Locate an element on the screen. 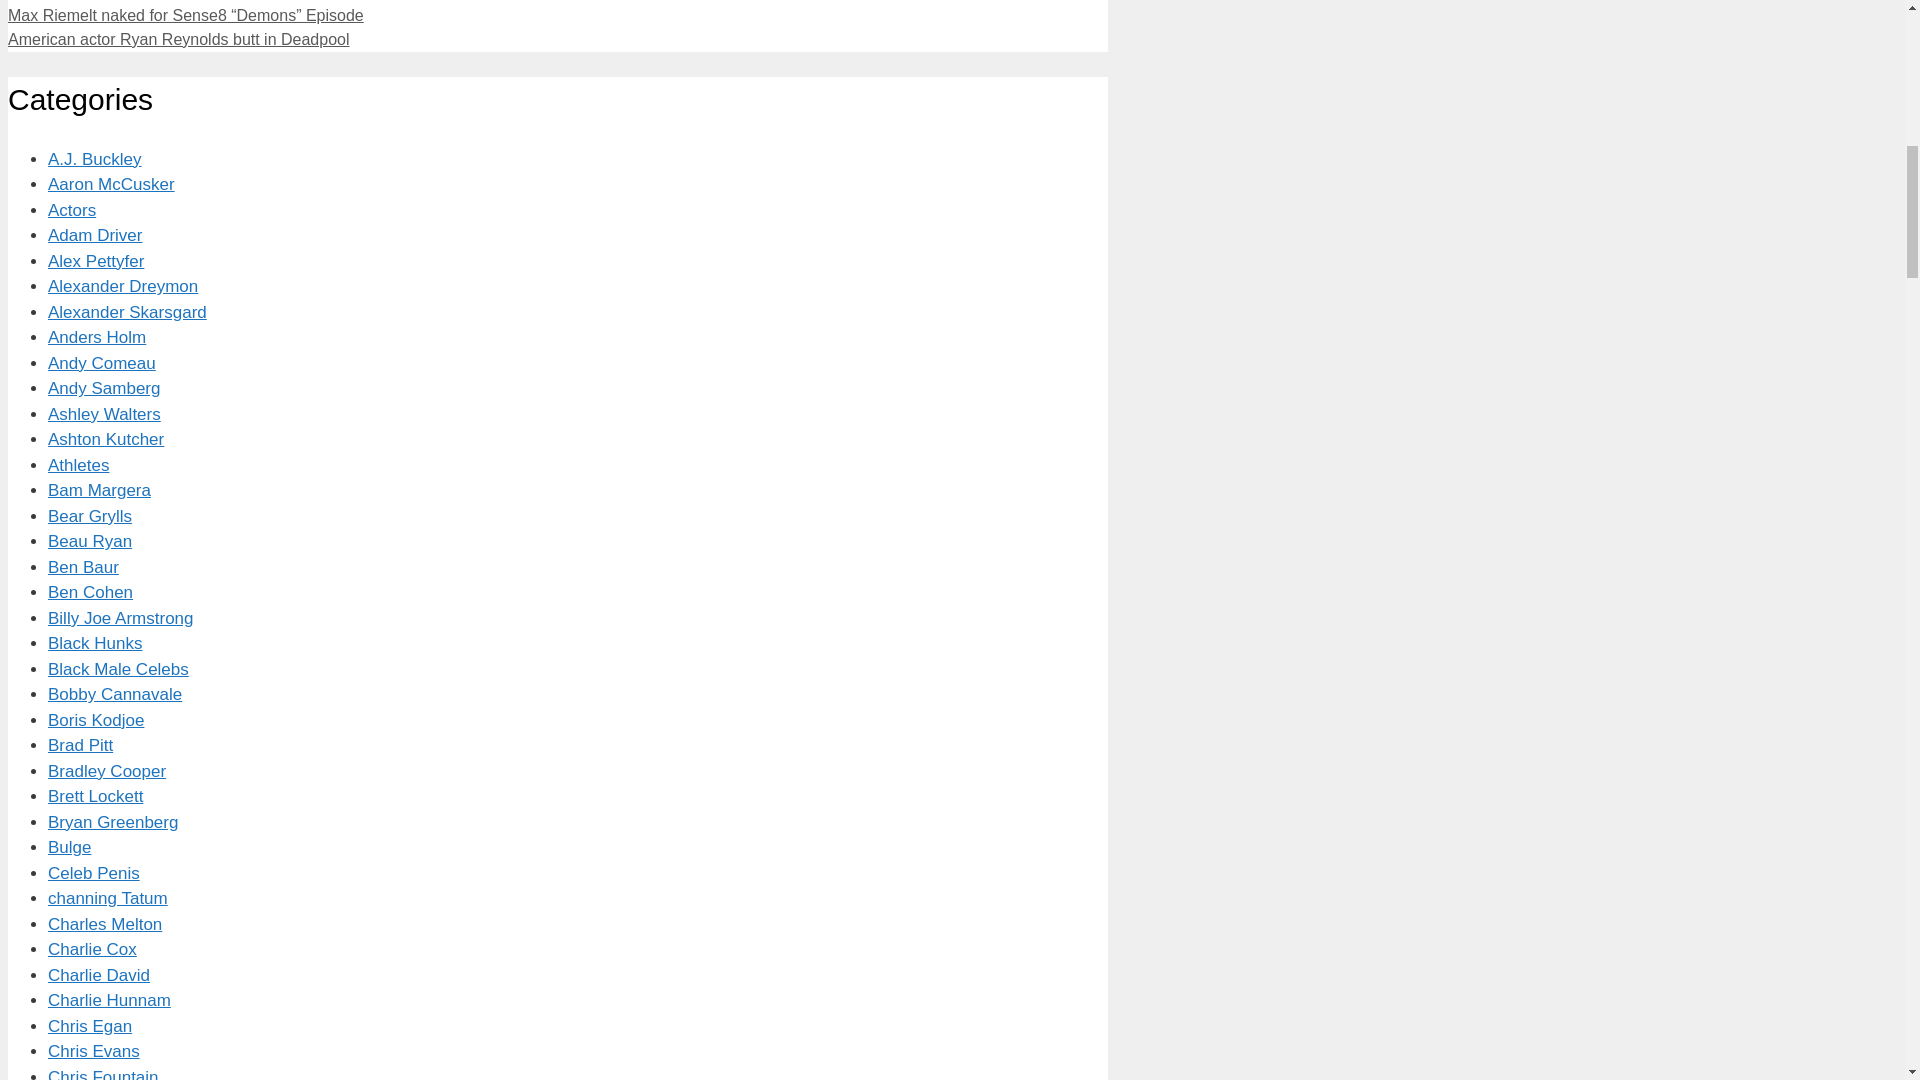 The width and height of the screenshot is (1920, 1080). Alexander Dreymon is located at coordinates (122, 286).